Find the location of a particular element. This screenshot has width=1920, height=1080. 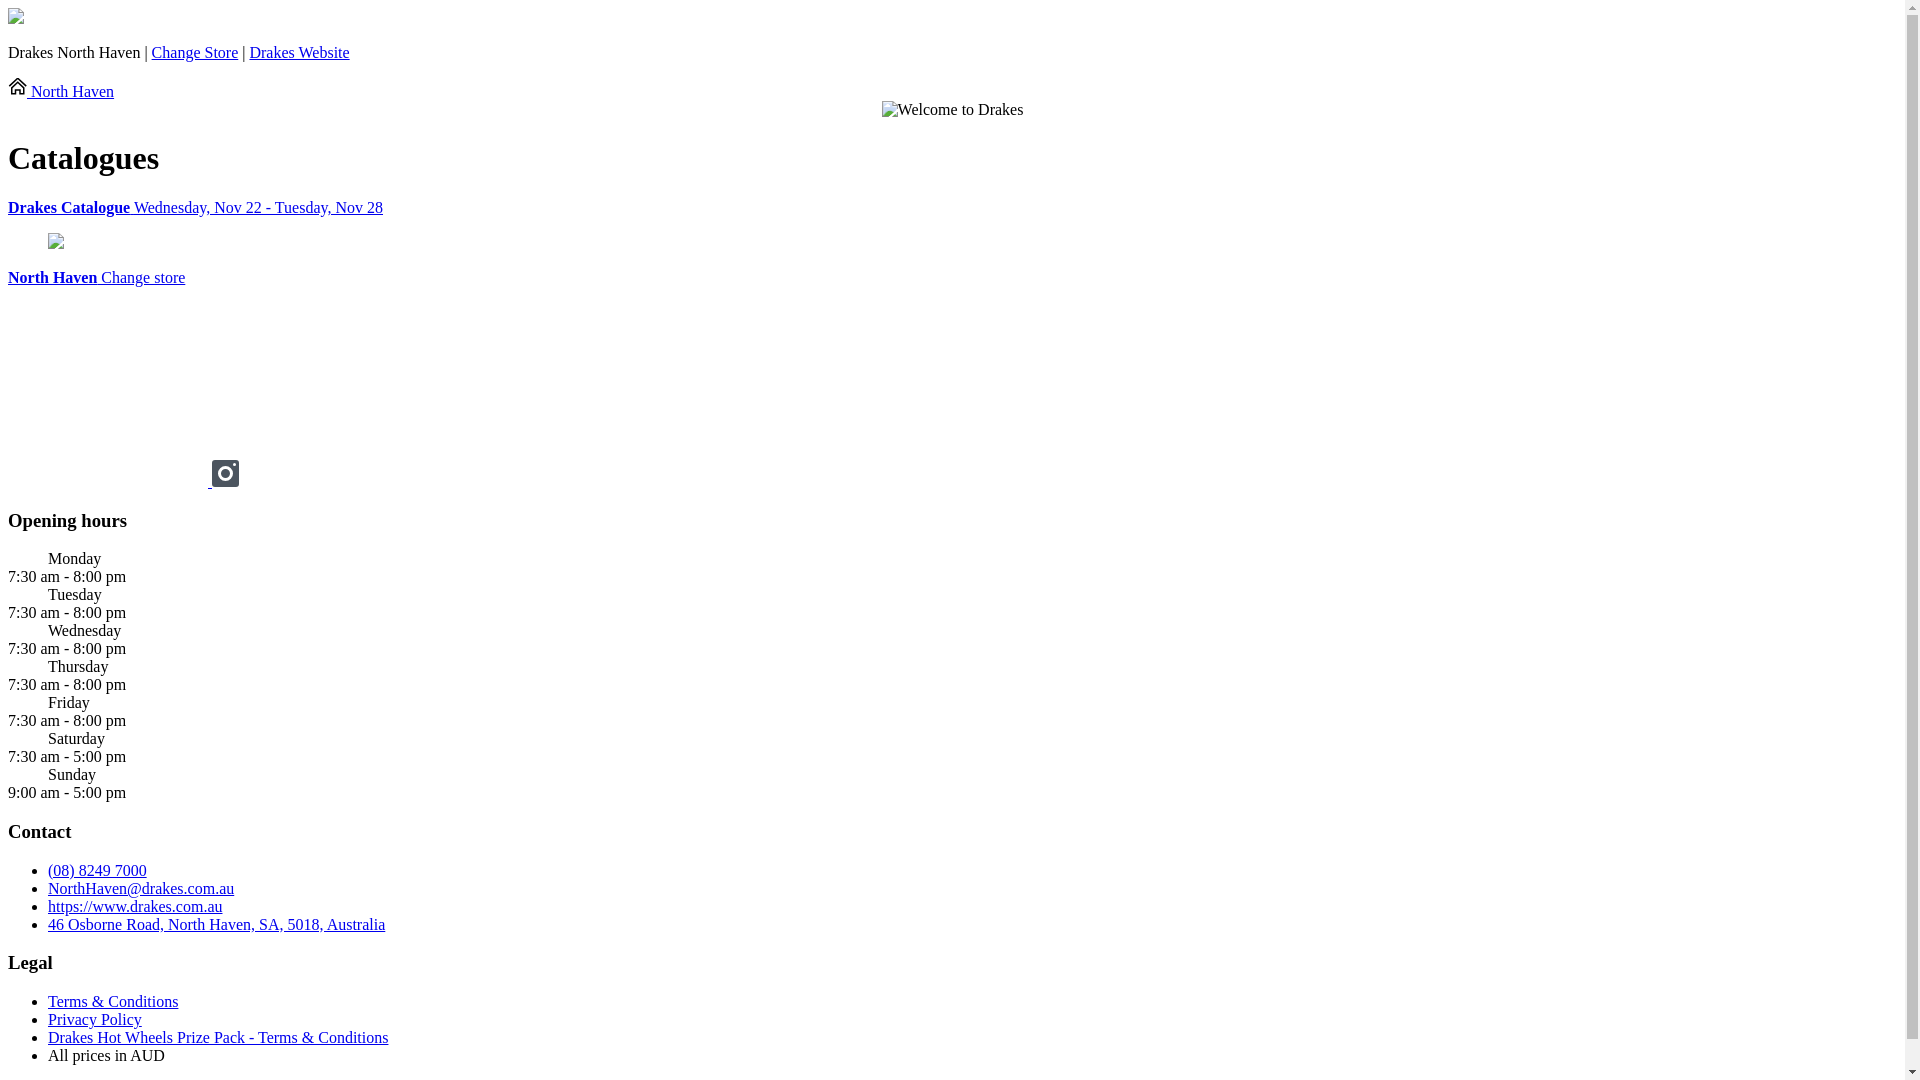

North Haven Change store is located at coordinates (96, 278).